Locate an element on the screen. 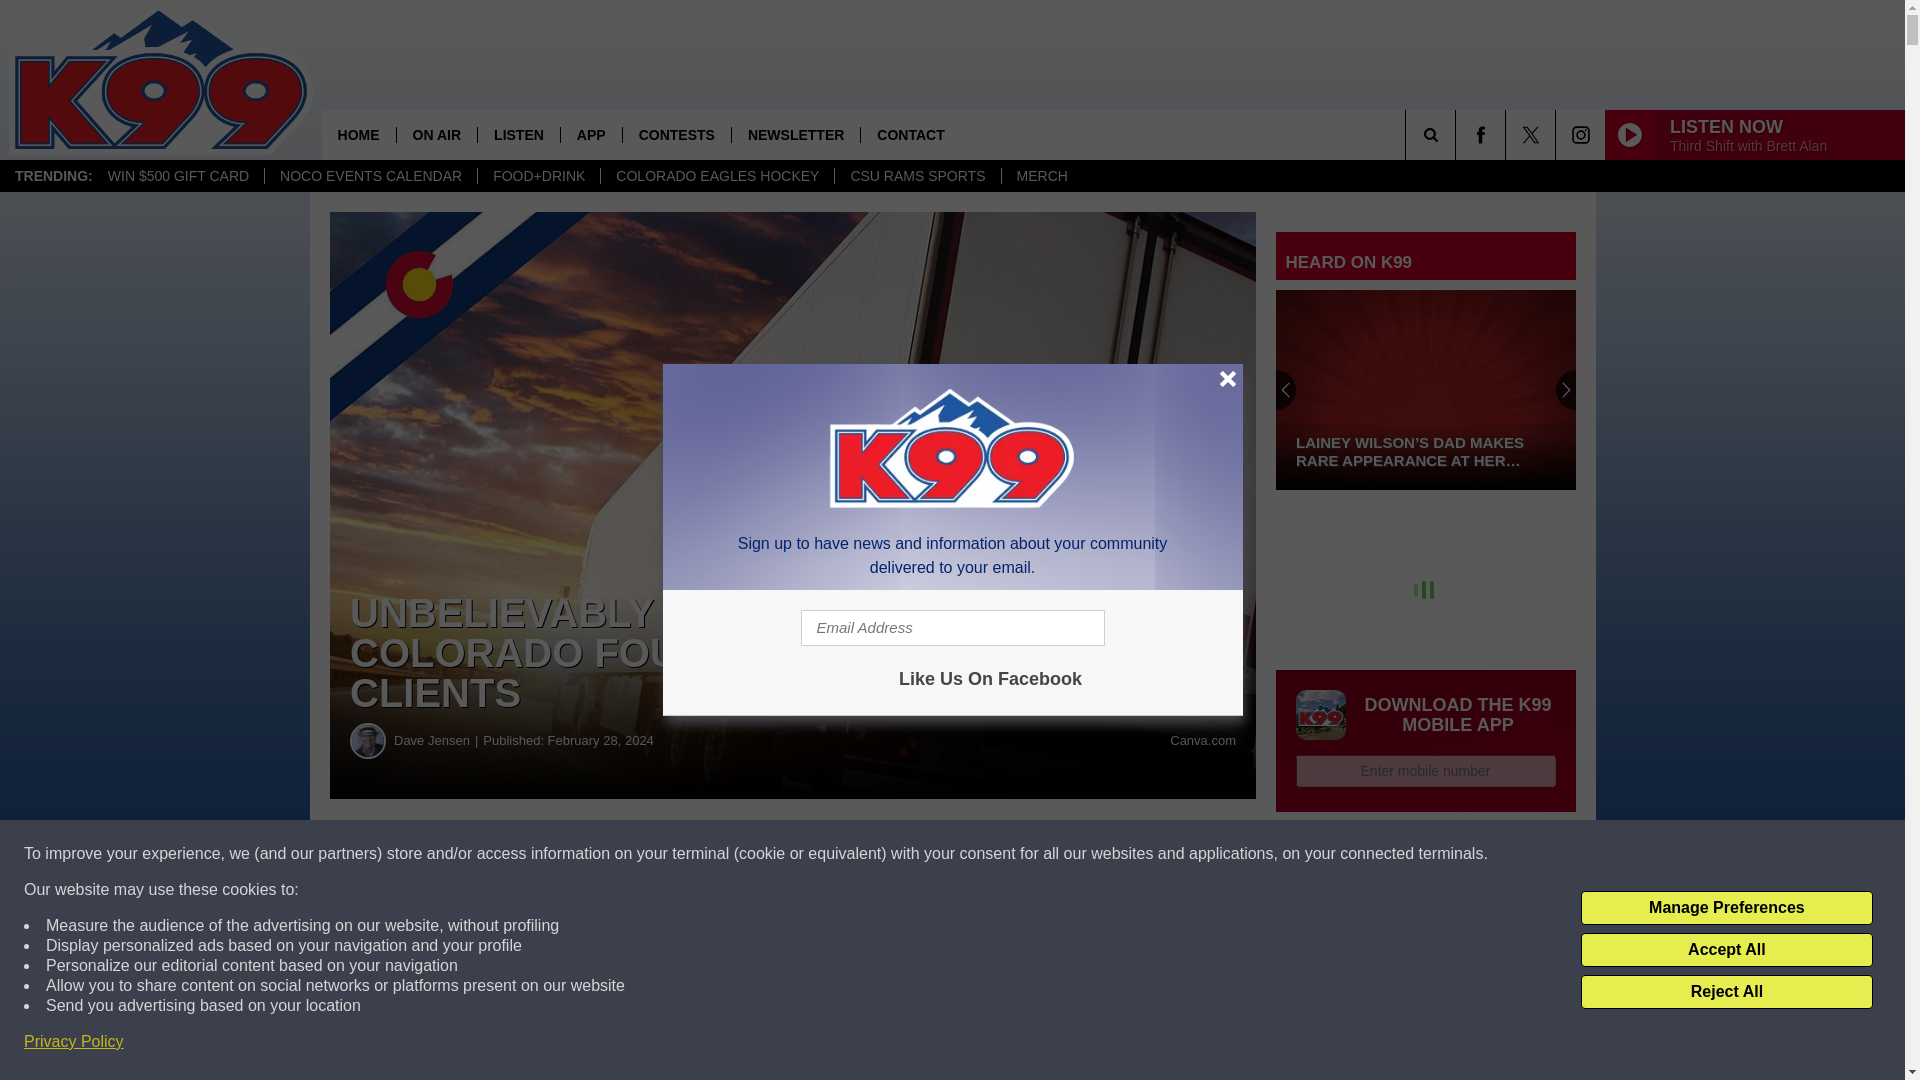  CONTESTS is located at coordinates (676, 134).